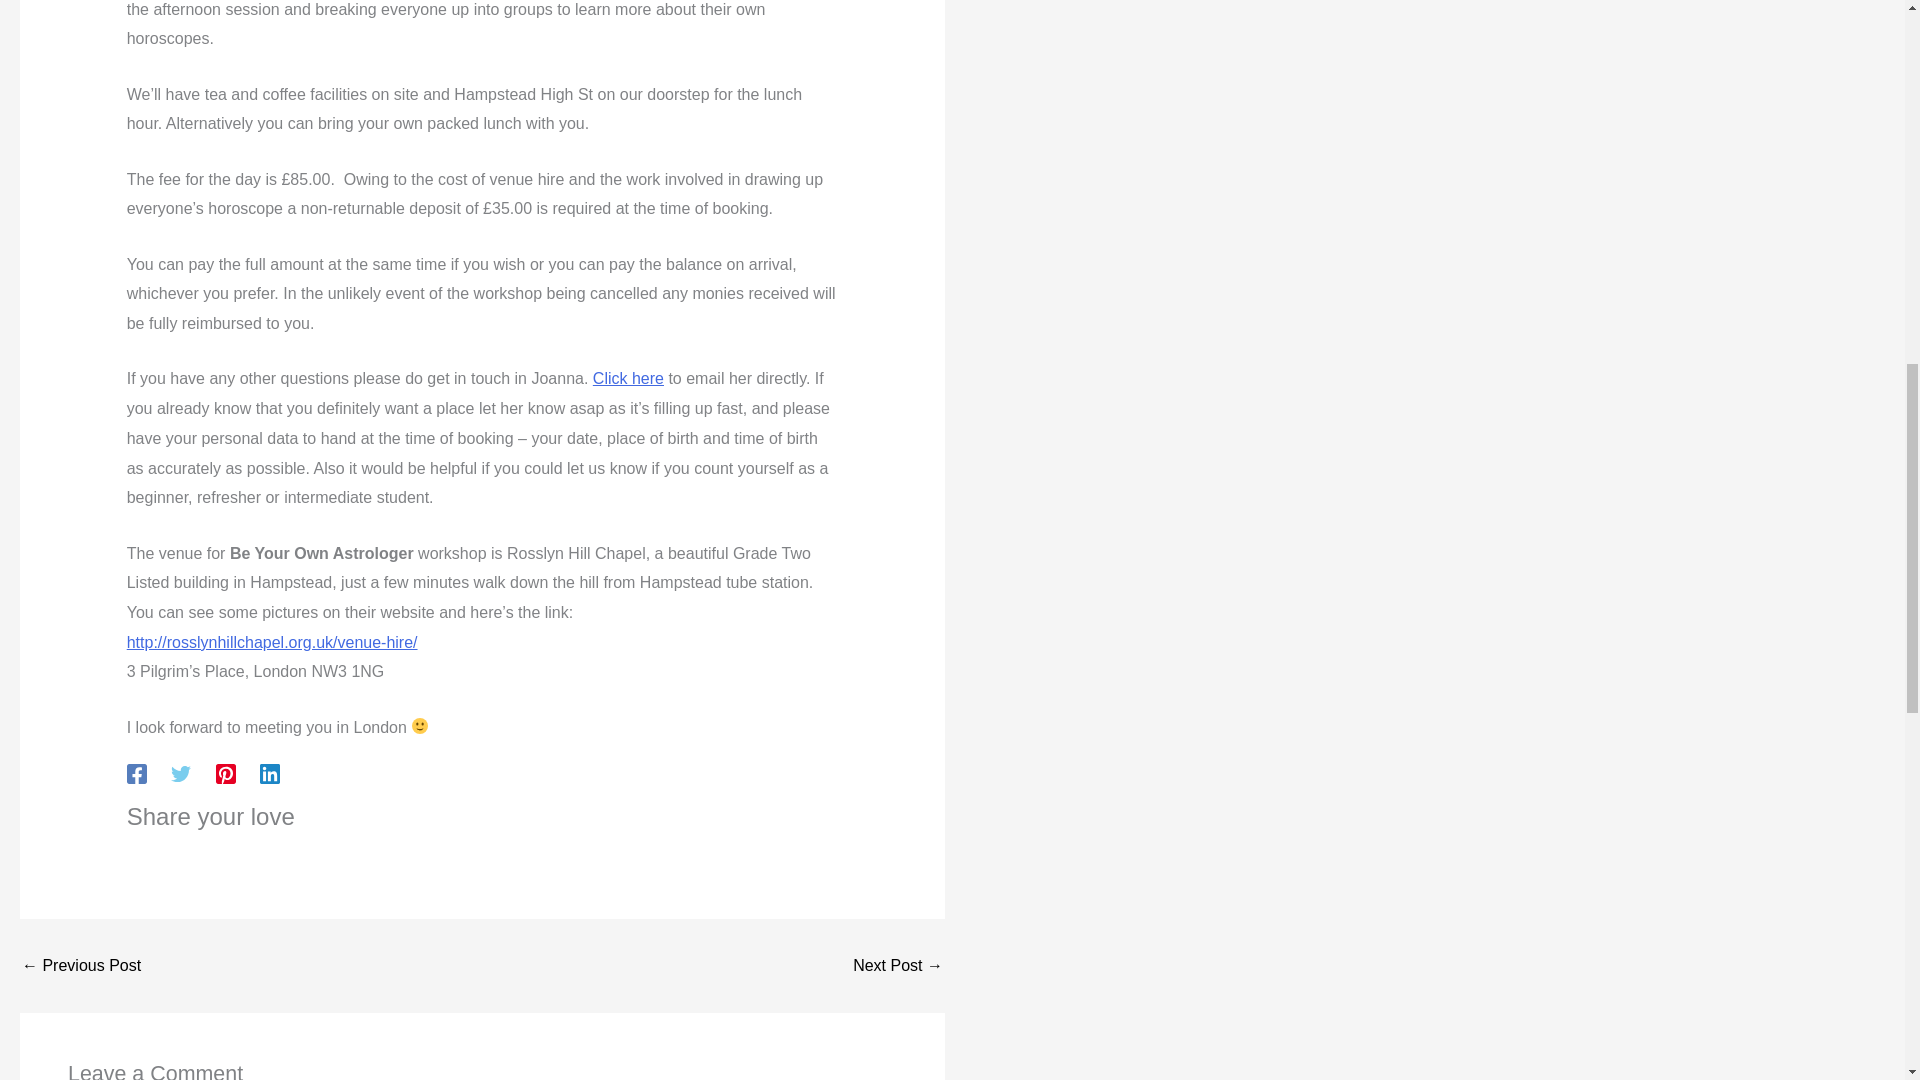 The width and height of the screenshot is (1920, 1080). I want to click on Rosslyn Hill Chapel, so click(272, 642).